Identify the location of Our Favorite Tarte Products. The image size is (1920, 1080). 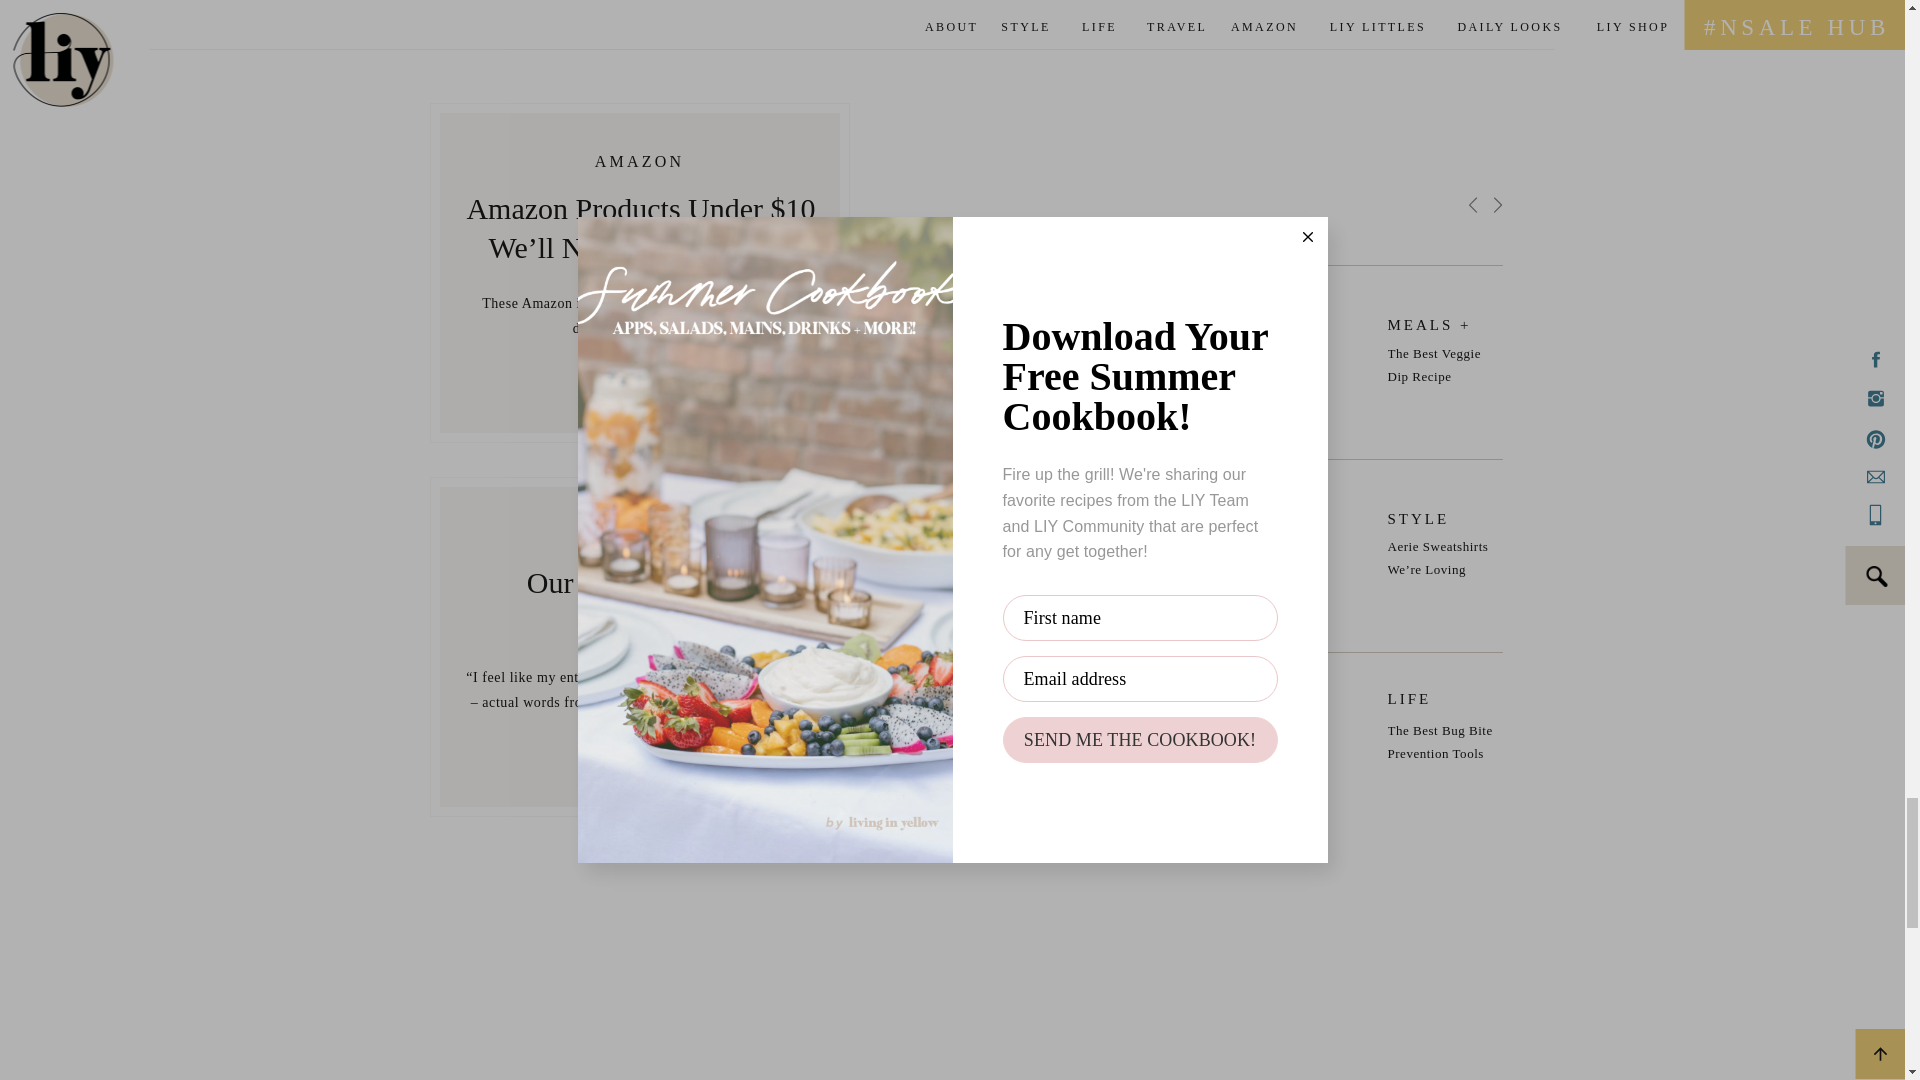
(640, 751).